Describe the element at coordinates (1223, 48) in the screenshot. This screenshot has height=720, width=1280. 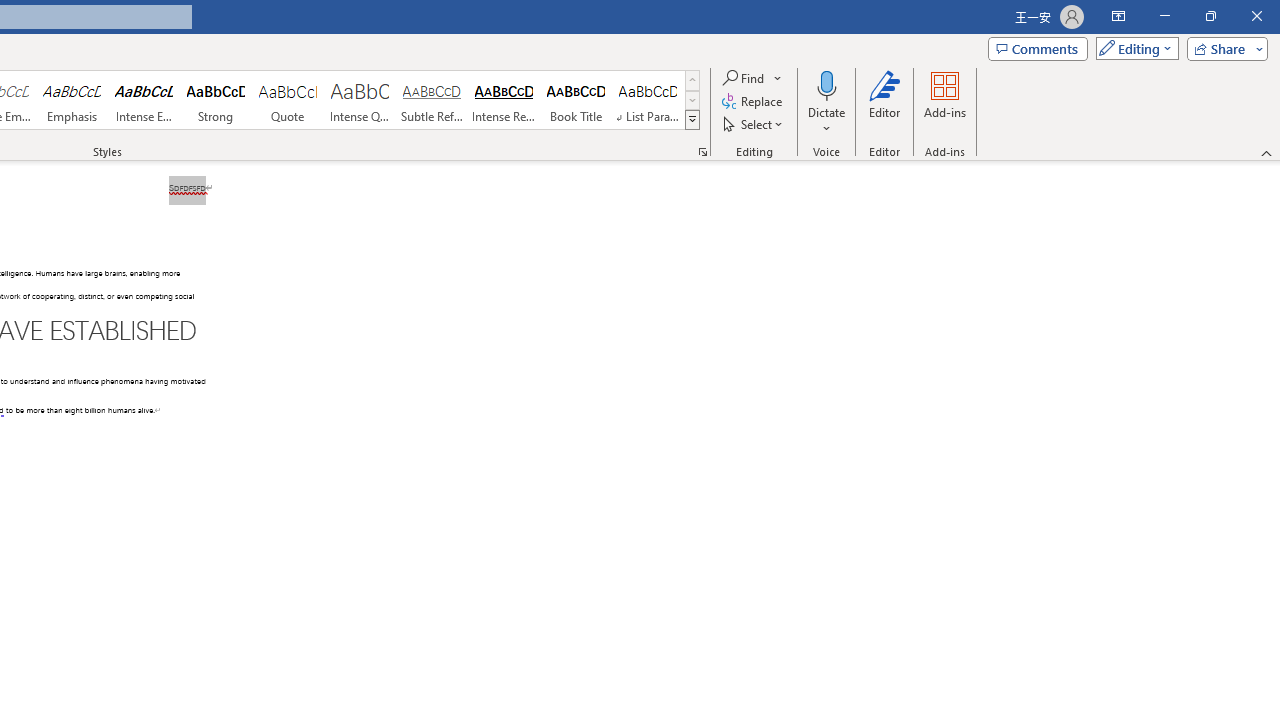
I see `Share` at that location.